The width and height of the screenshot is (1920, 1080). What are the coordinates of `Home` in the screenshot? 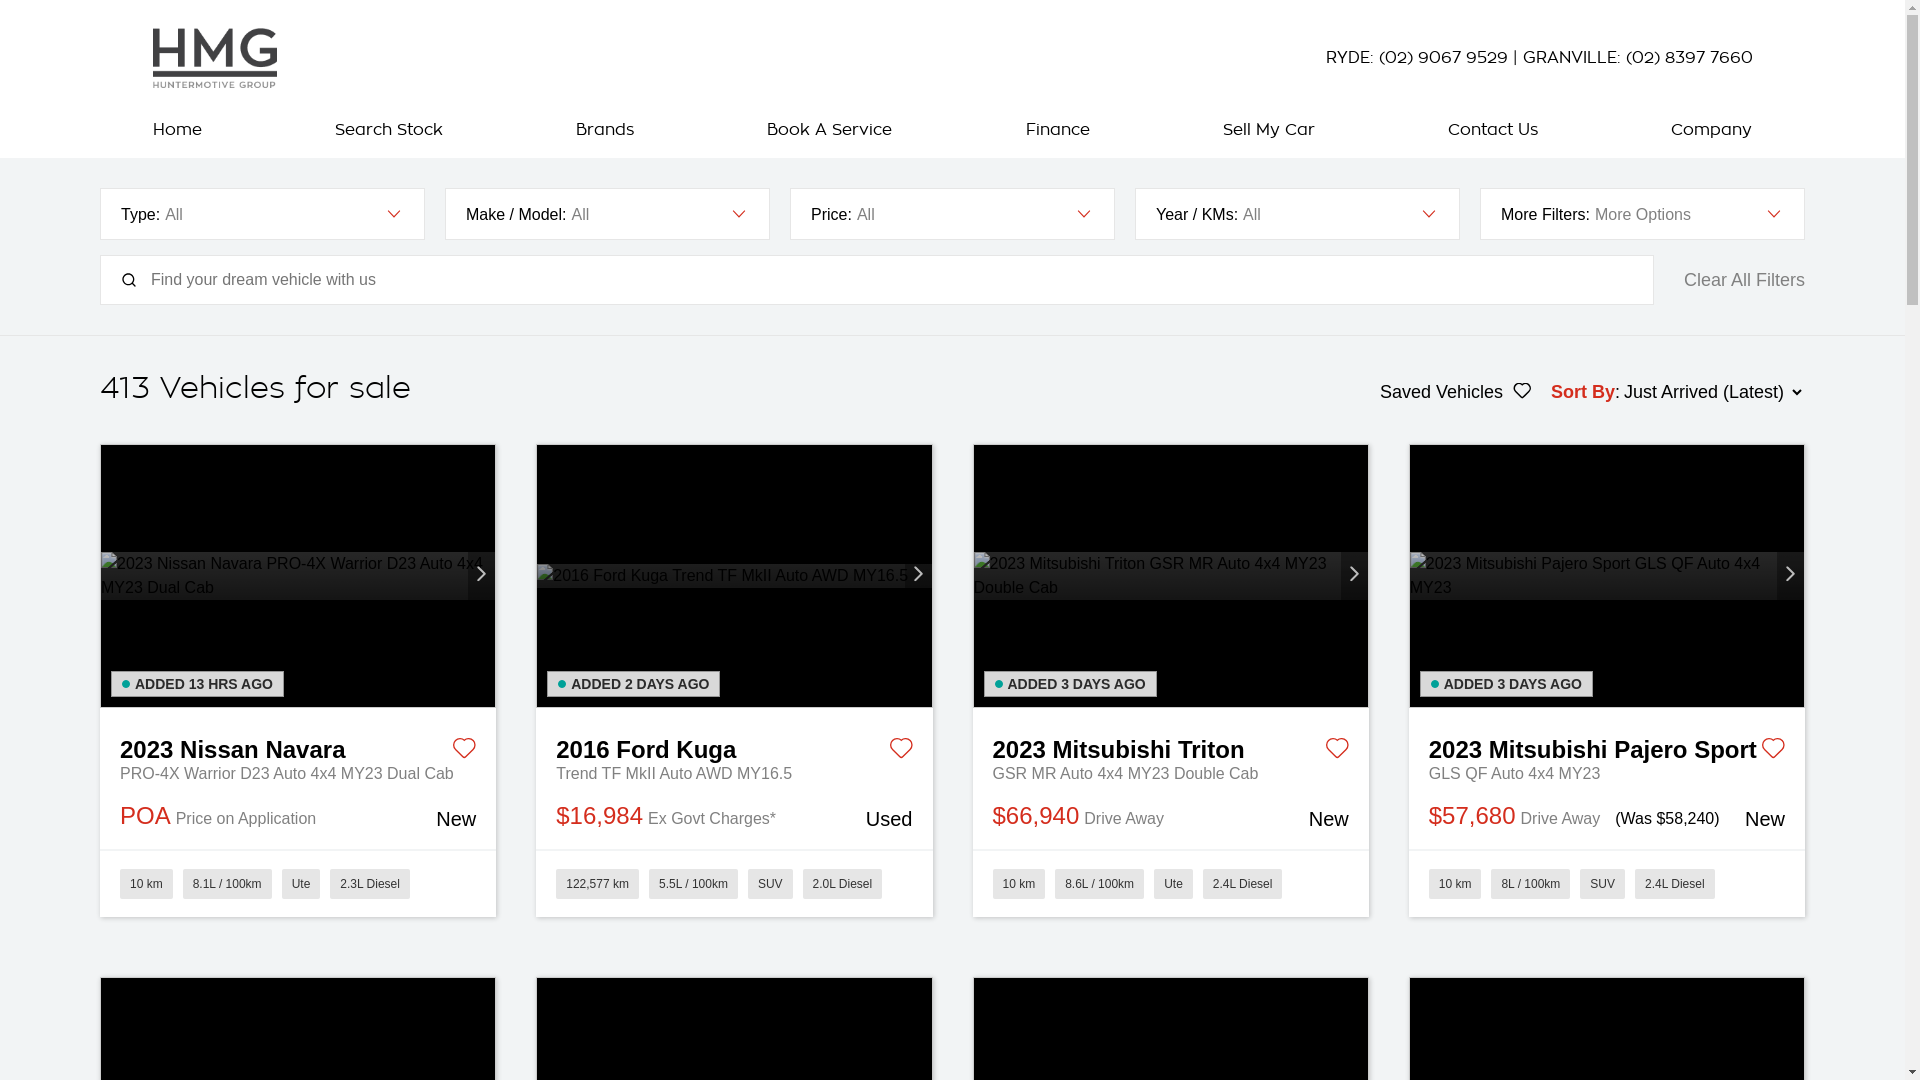 It's located at (182, 130).